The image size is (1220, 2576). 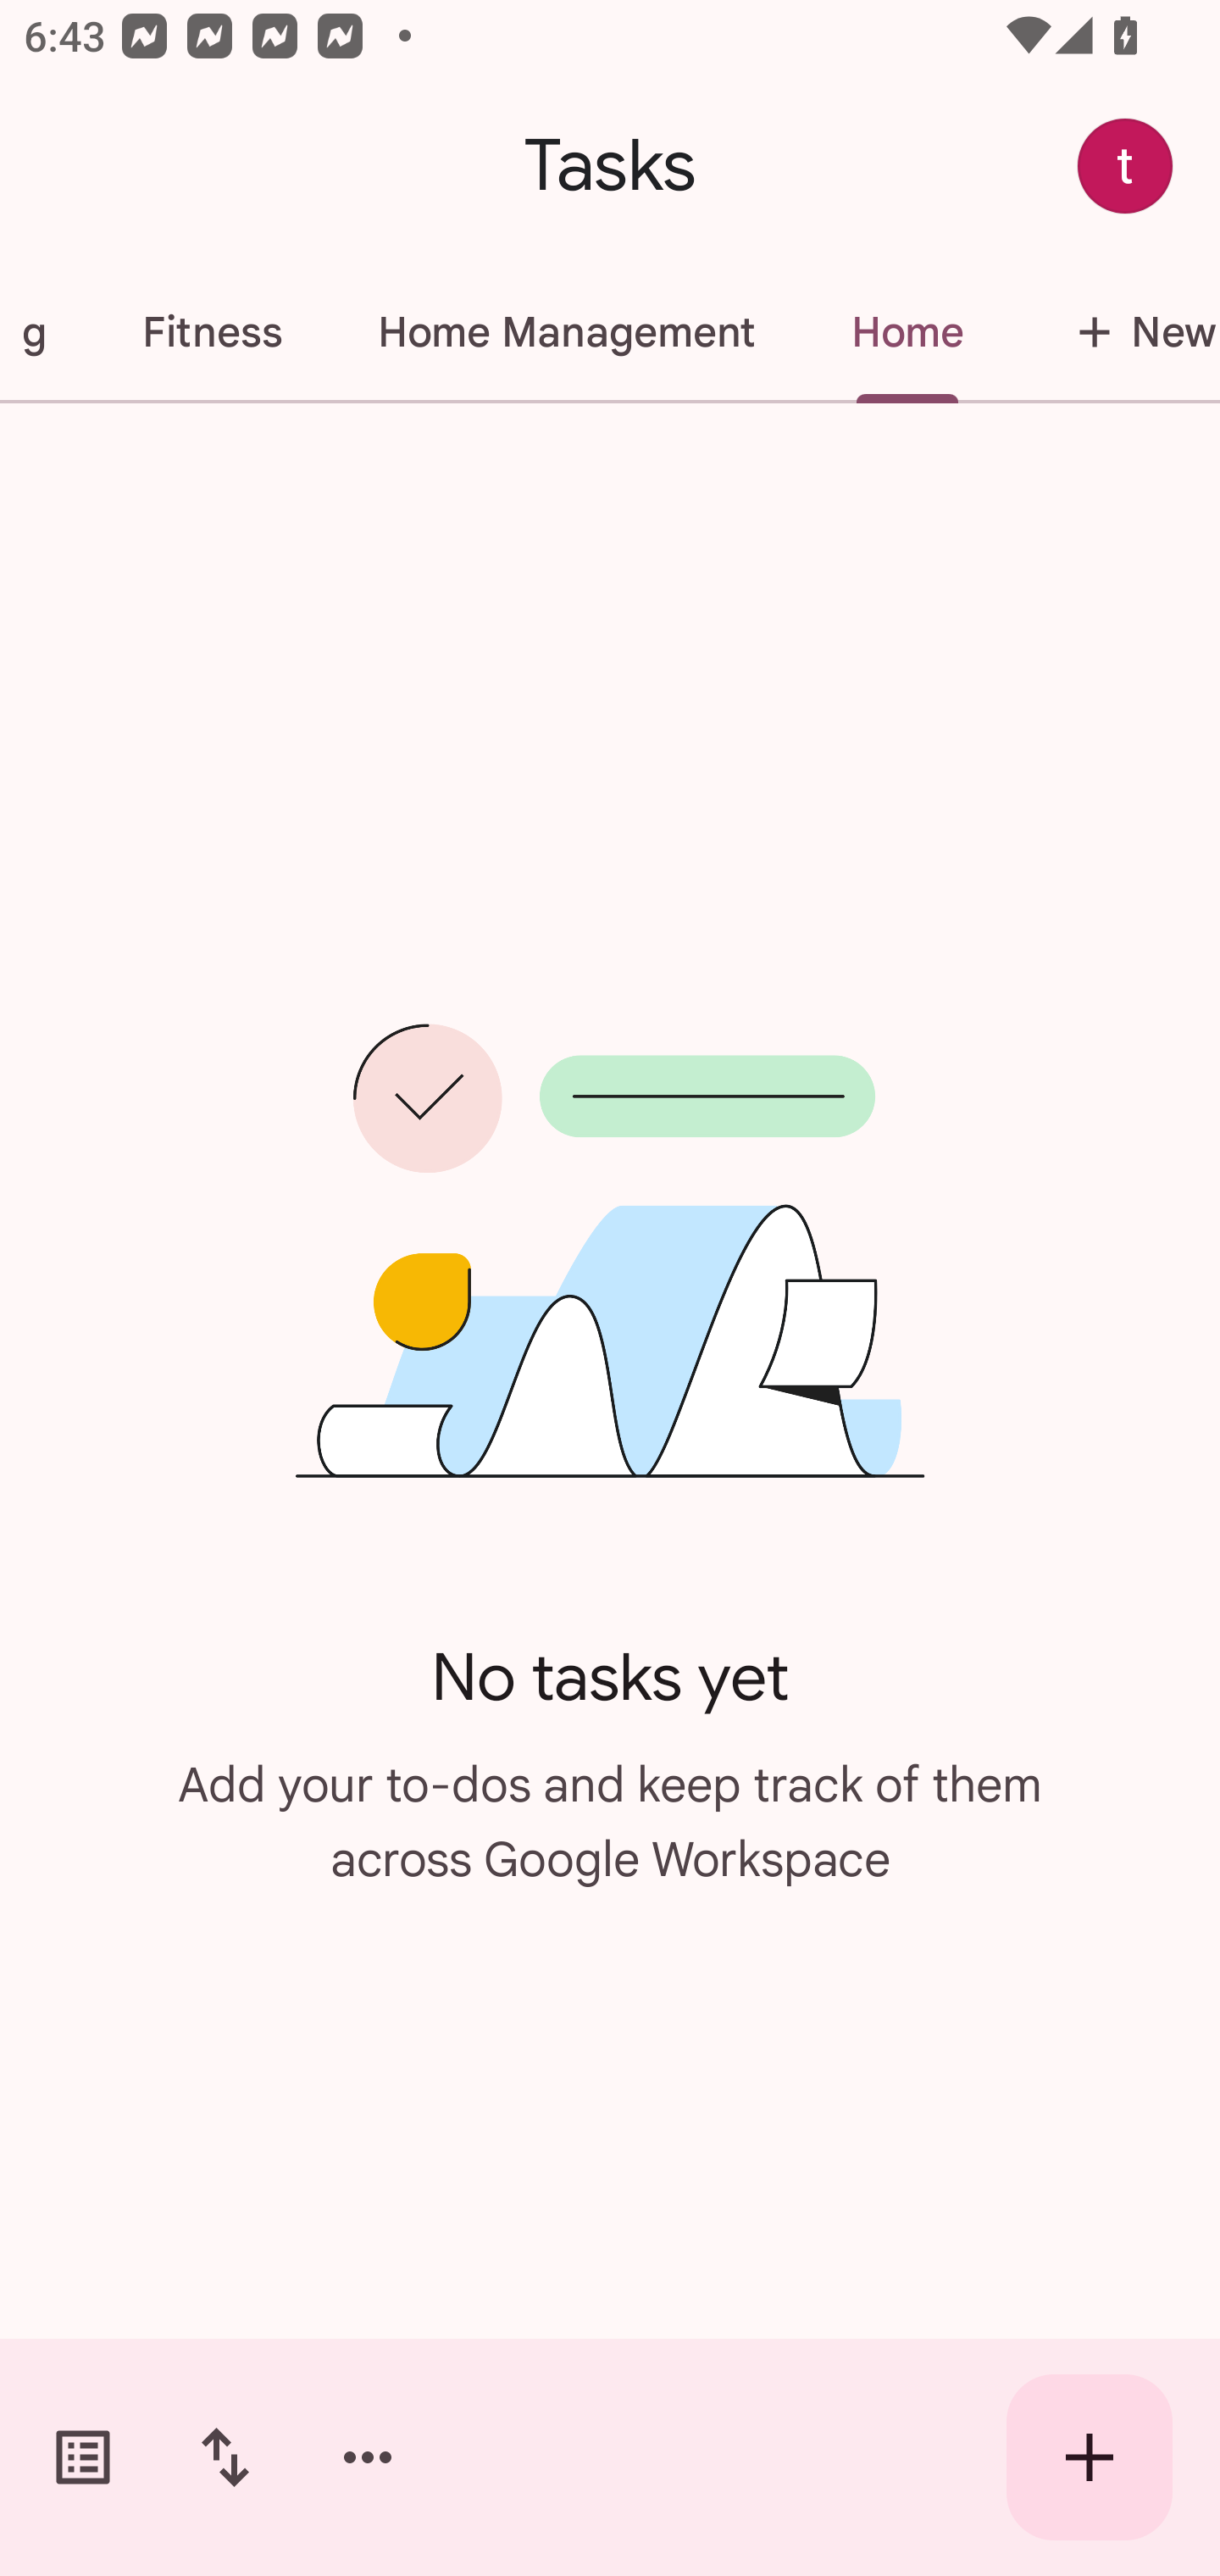 I want to click on More options, so click(x=368, y=2457).